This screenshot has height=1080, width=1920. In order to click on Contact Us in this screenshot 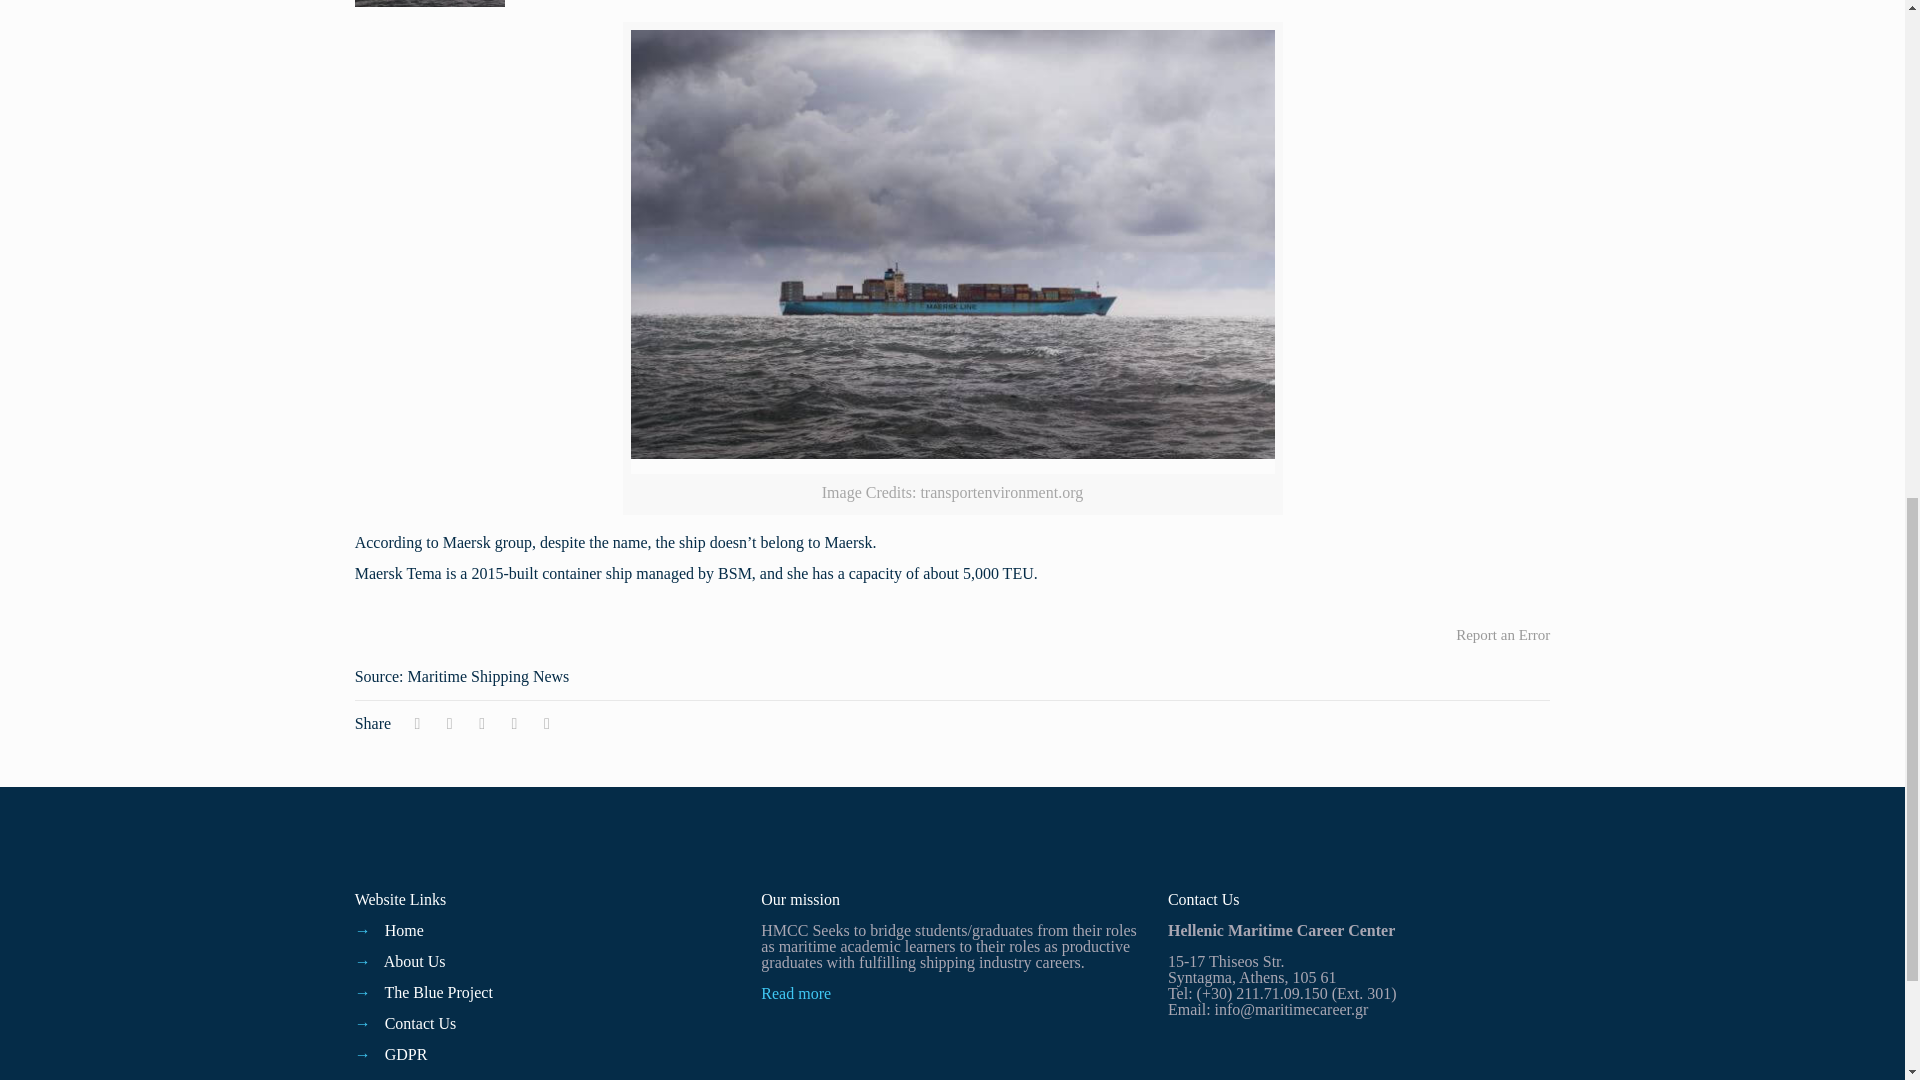, I will do `click(420, 1024)`.